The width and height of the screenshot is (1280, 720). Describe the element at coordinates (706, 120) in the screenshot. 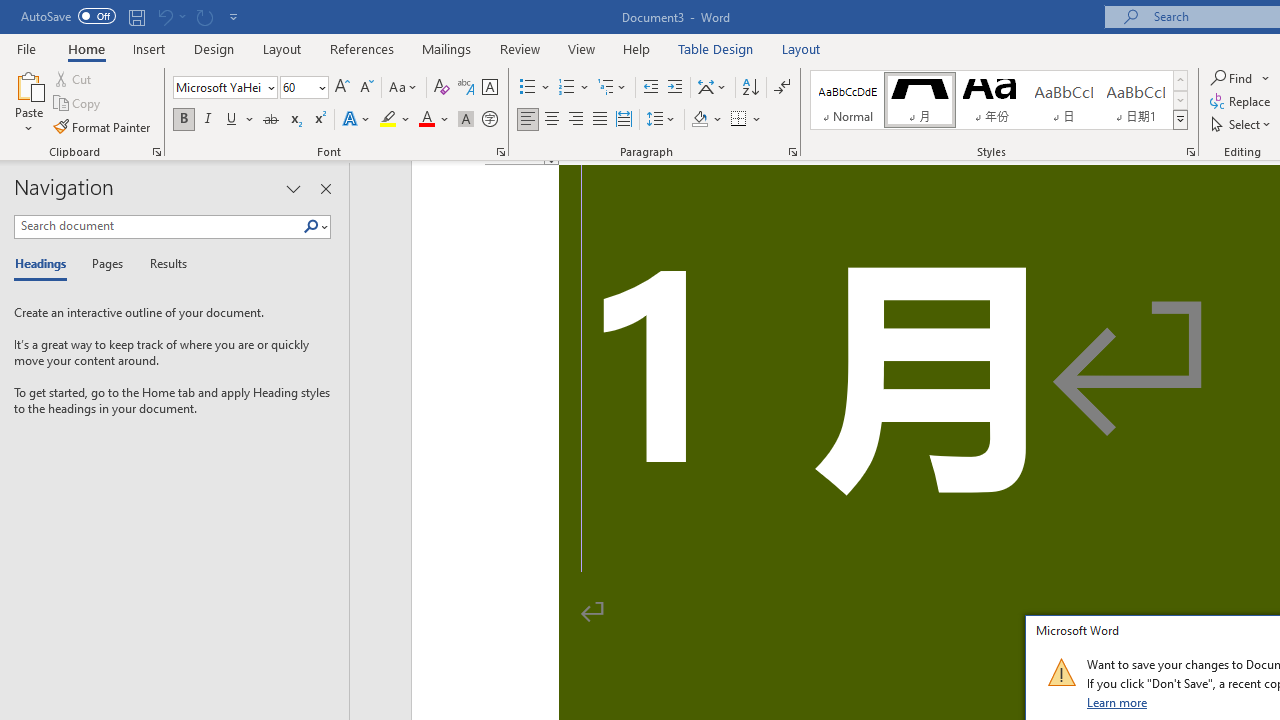

I see `Shading` at that location.